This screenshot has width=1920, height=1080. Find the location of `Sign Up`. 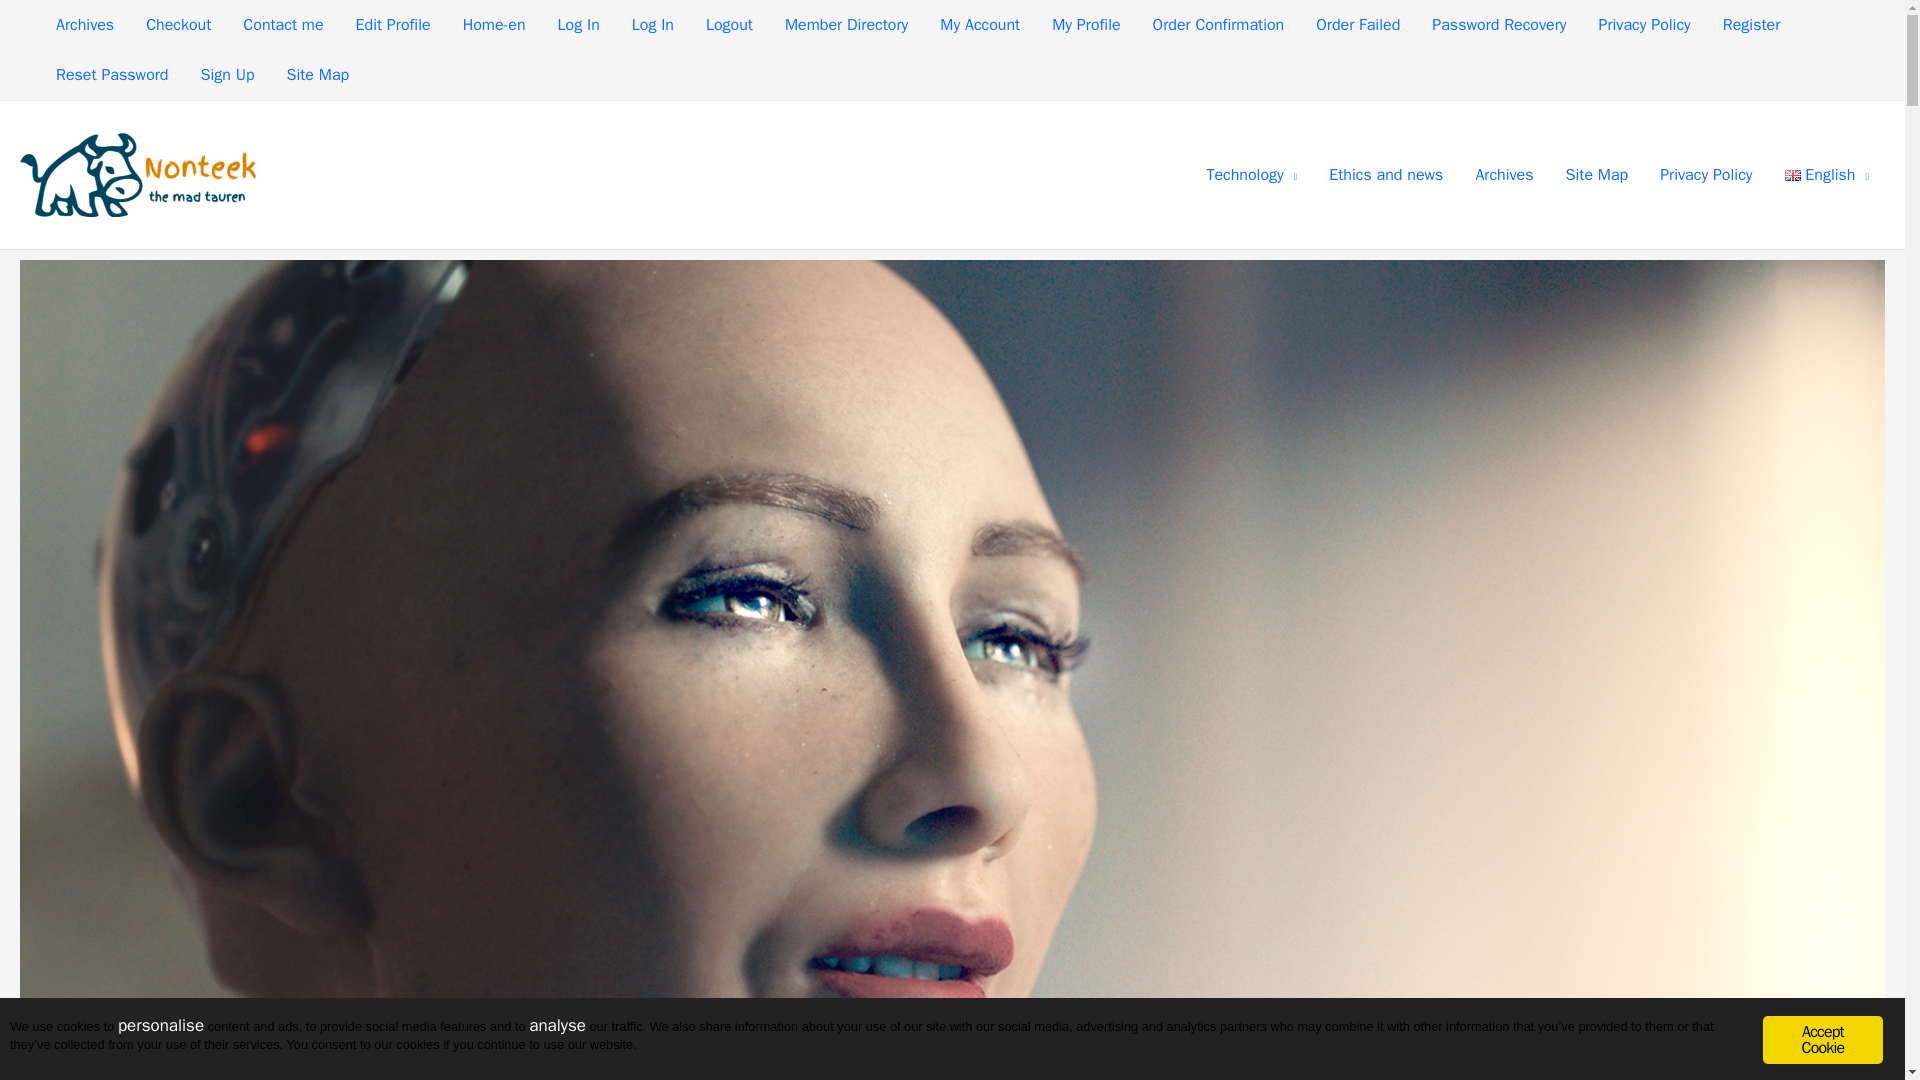

Sign Up is located at coordinates (227, 74).